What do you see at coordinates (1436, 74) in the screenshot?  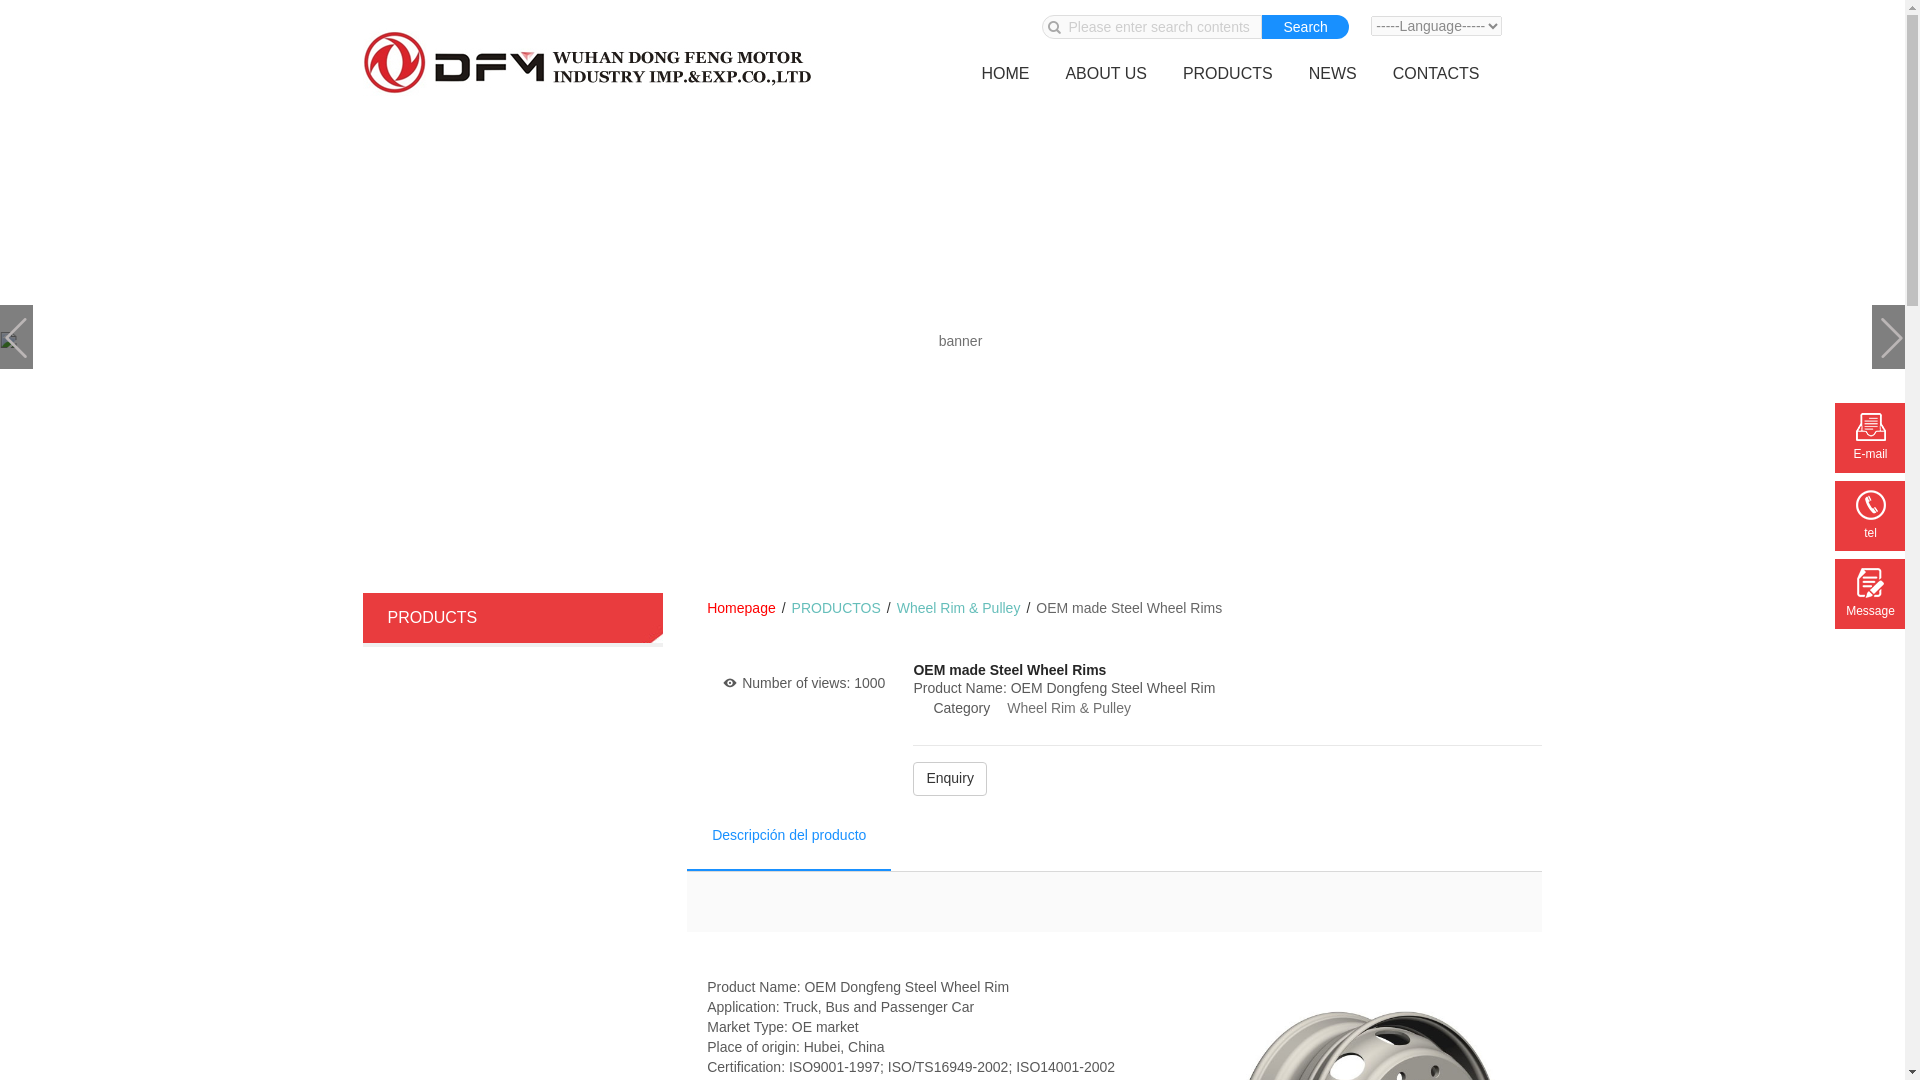 I see `CONTACTS` at bounding box center [1436, 74].